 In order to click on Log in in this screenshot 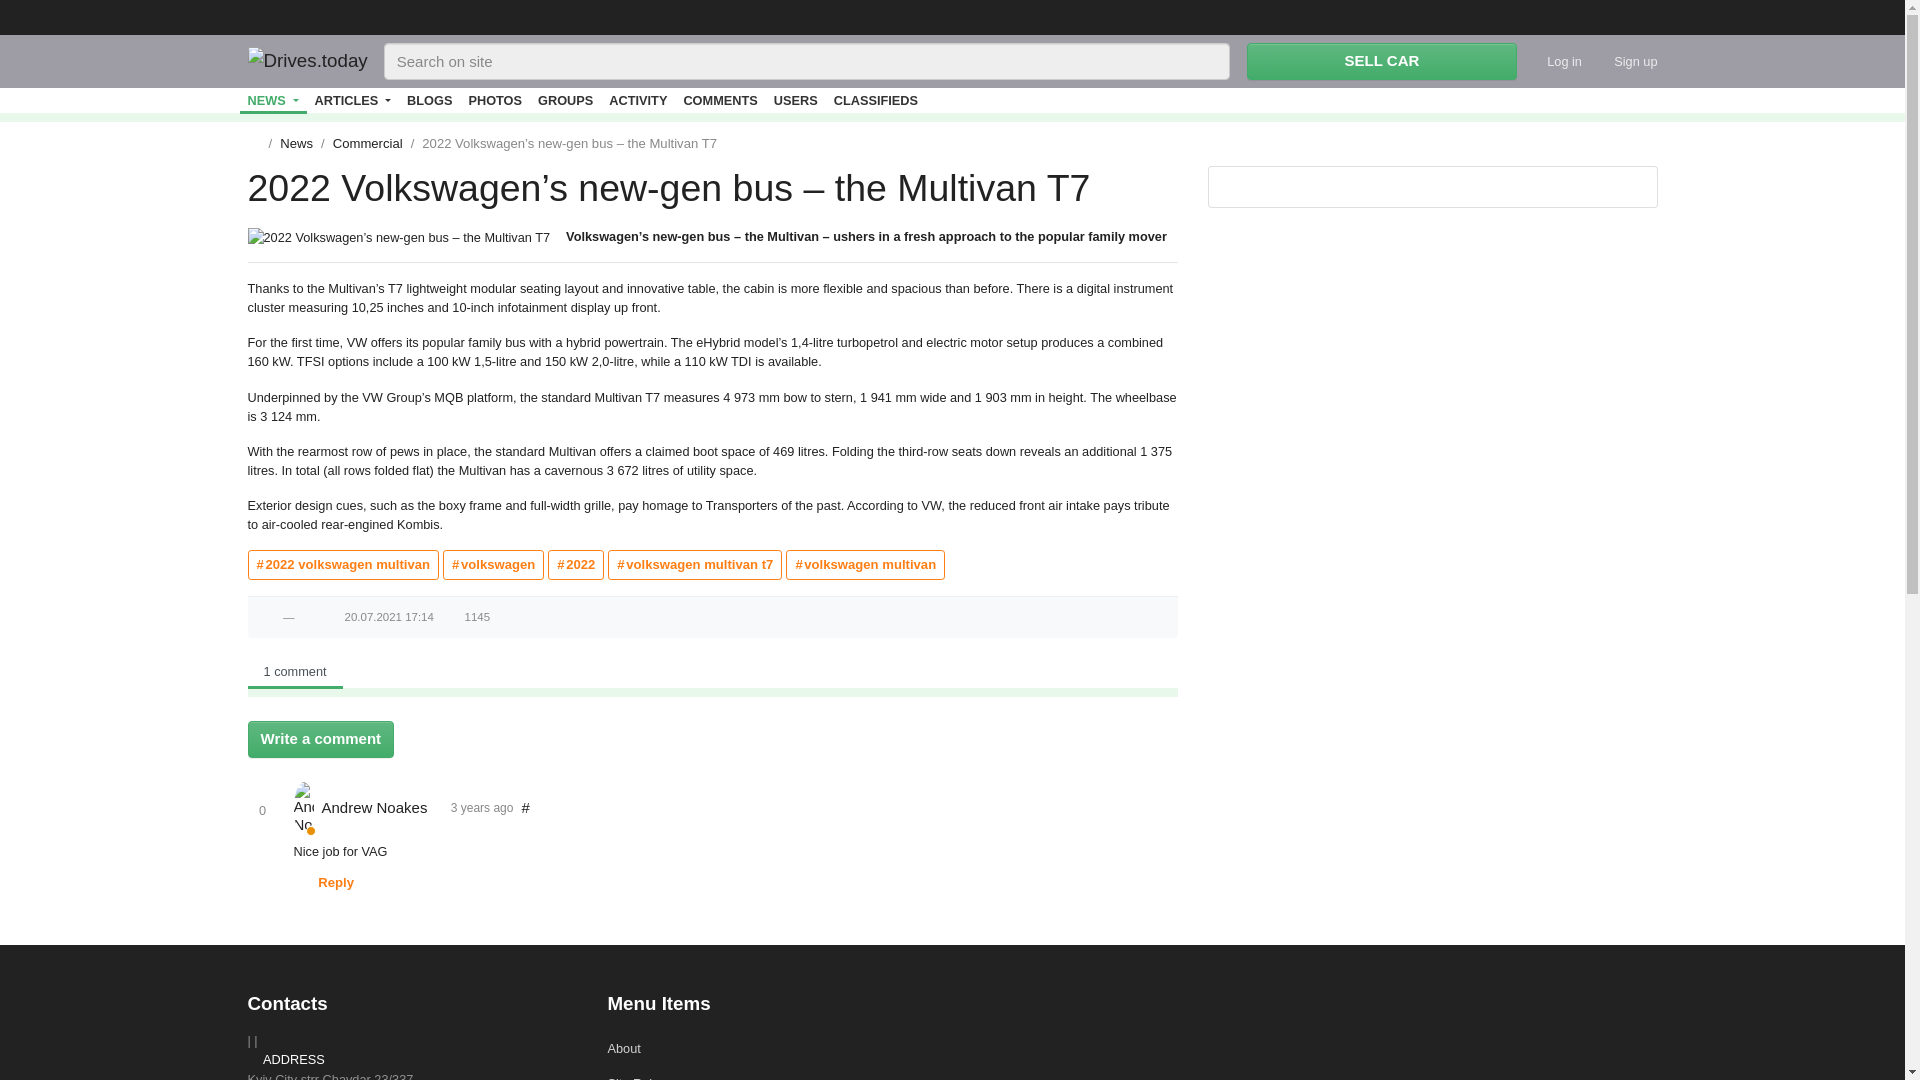, I will do `click(1556, 61)`.